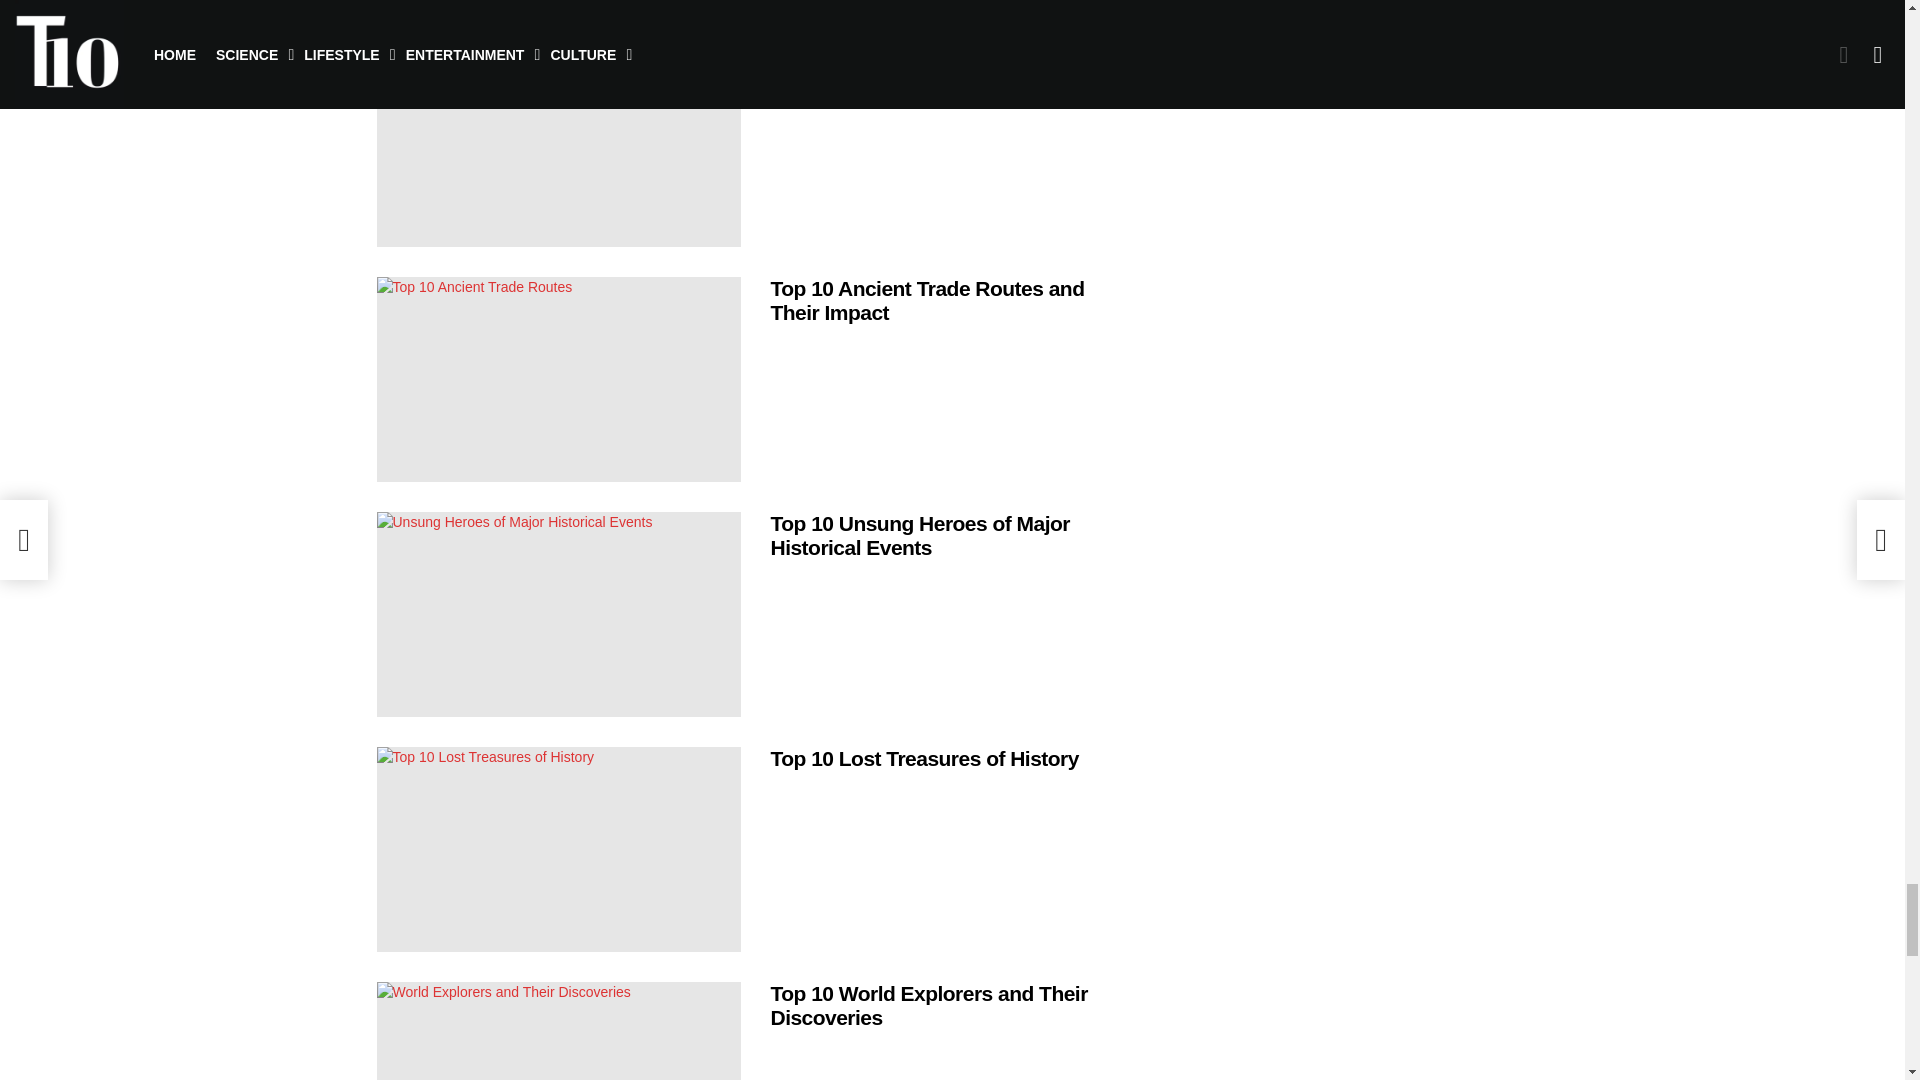 The width and height of the screenshot is (1920, 1080). I want to click on Top 10 Lost Treasures of History, so click(558, 849).